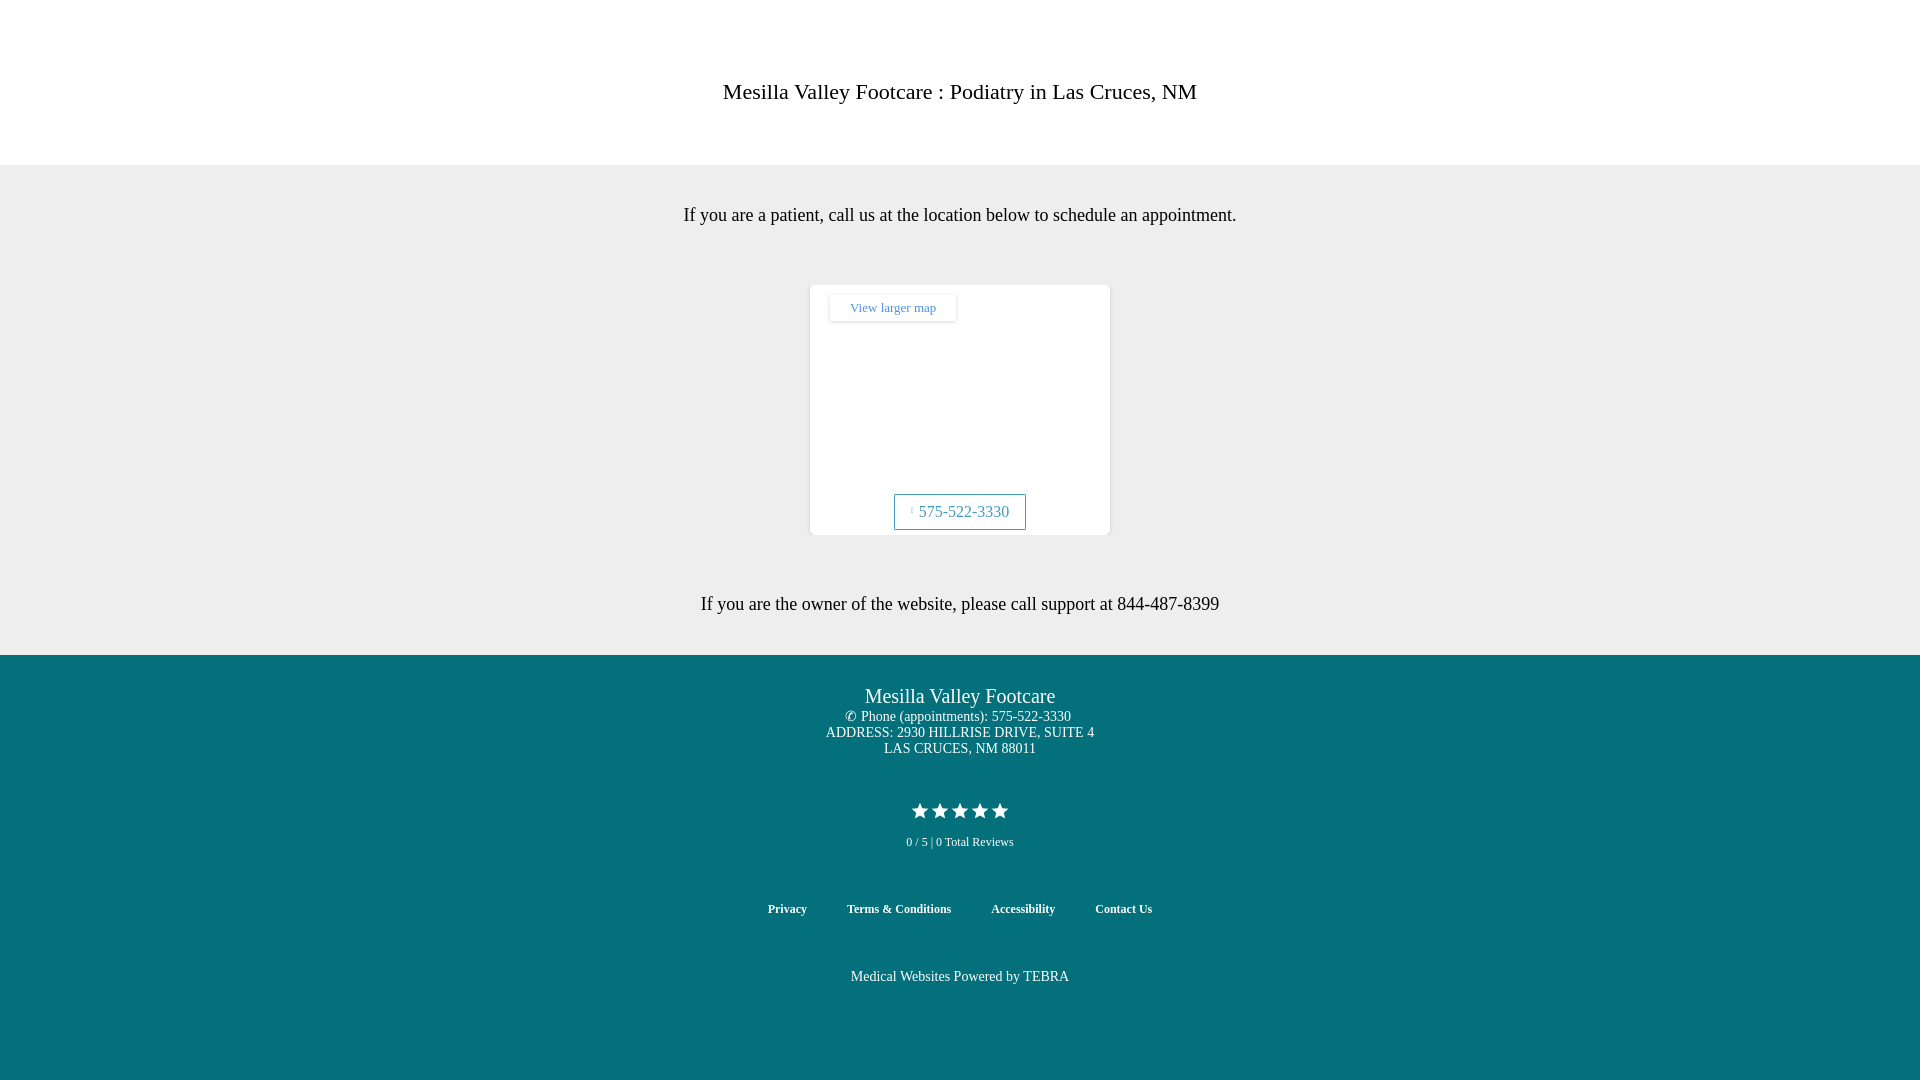 This screenshot has width=1920, height=1080. I want to click on Contact Us, so click(1123, 908).